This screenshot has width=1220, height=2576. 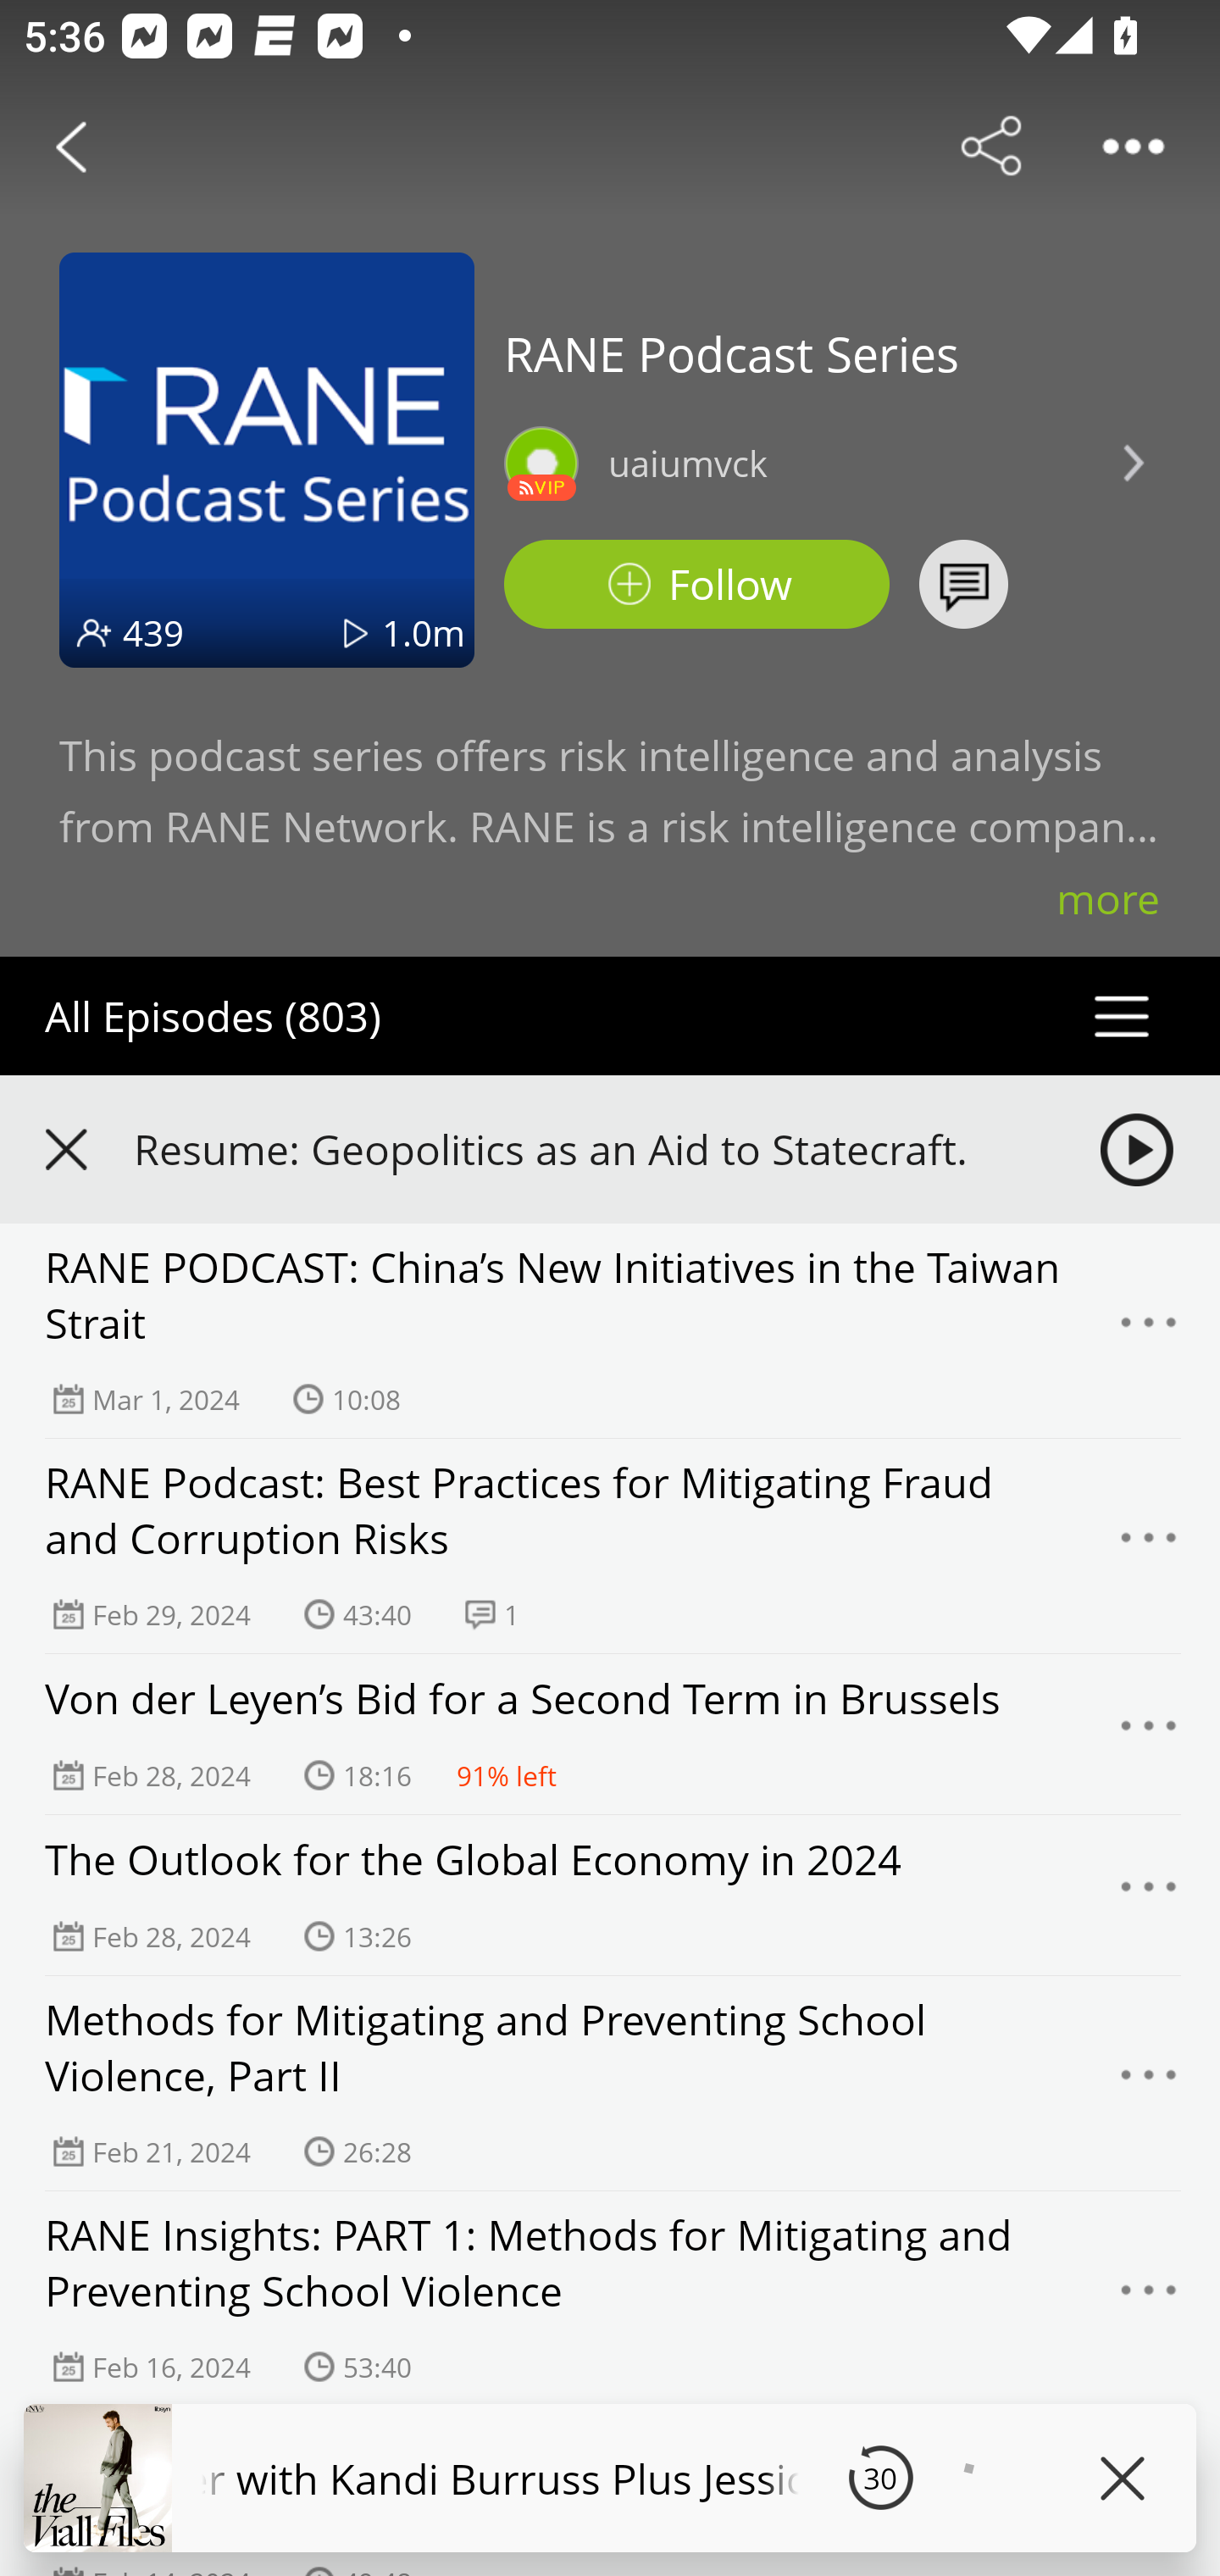 What do you see at coordinates (1149, 1546) in the screenshot?
I see `Menu` at bounding box center [1149, 1546].